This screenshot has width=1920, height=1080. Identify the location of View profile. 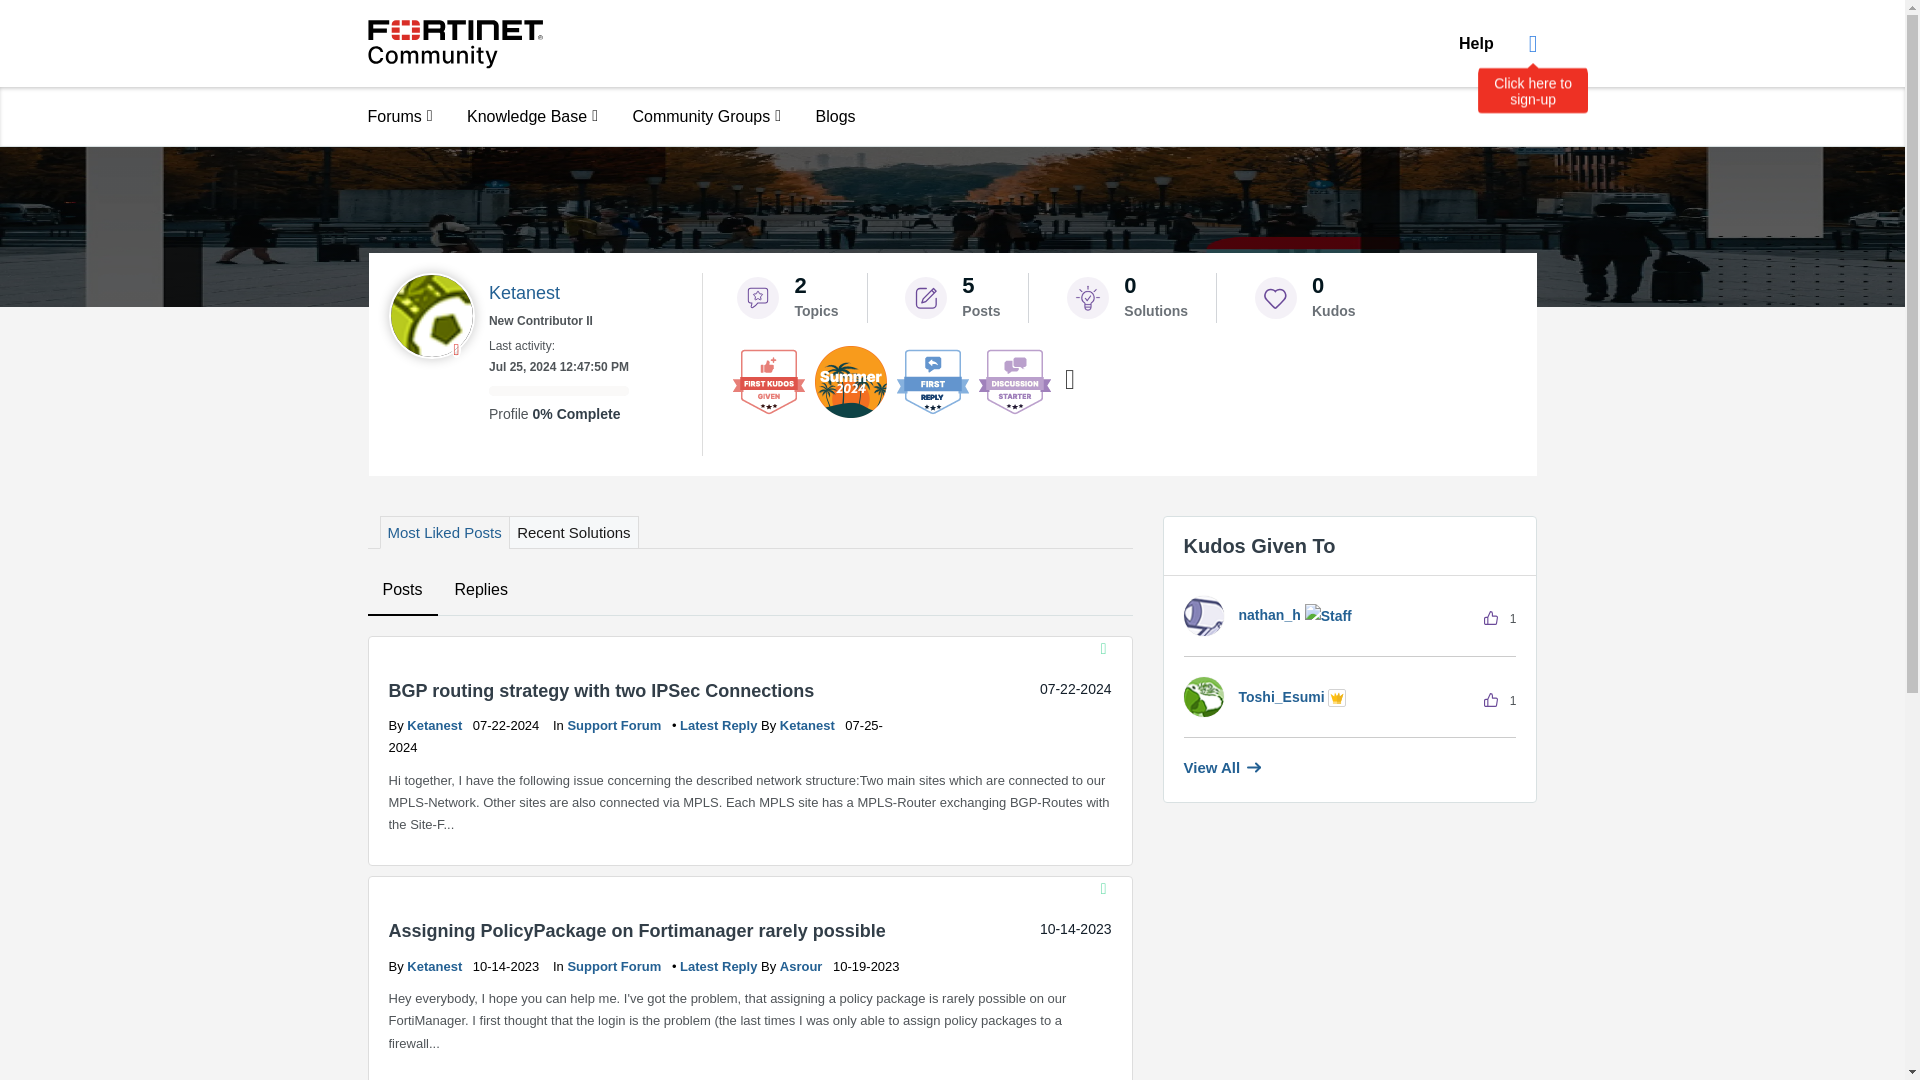
(436, 966).